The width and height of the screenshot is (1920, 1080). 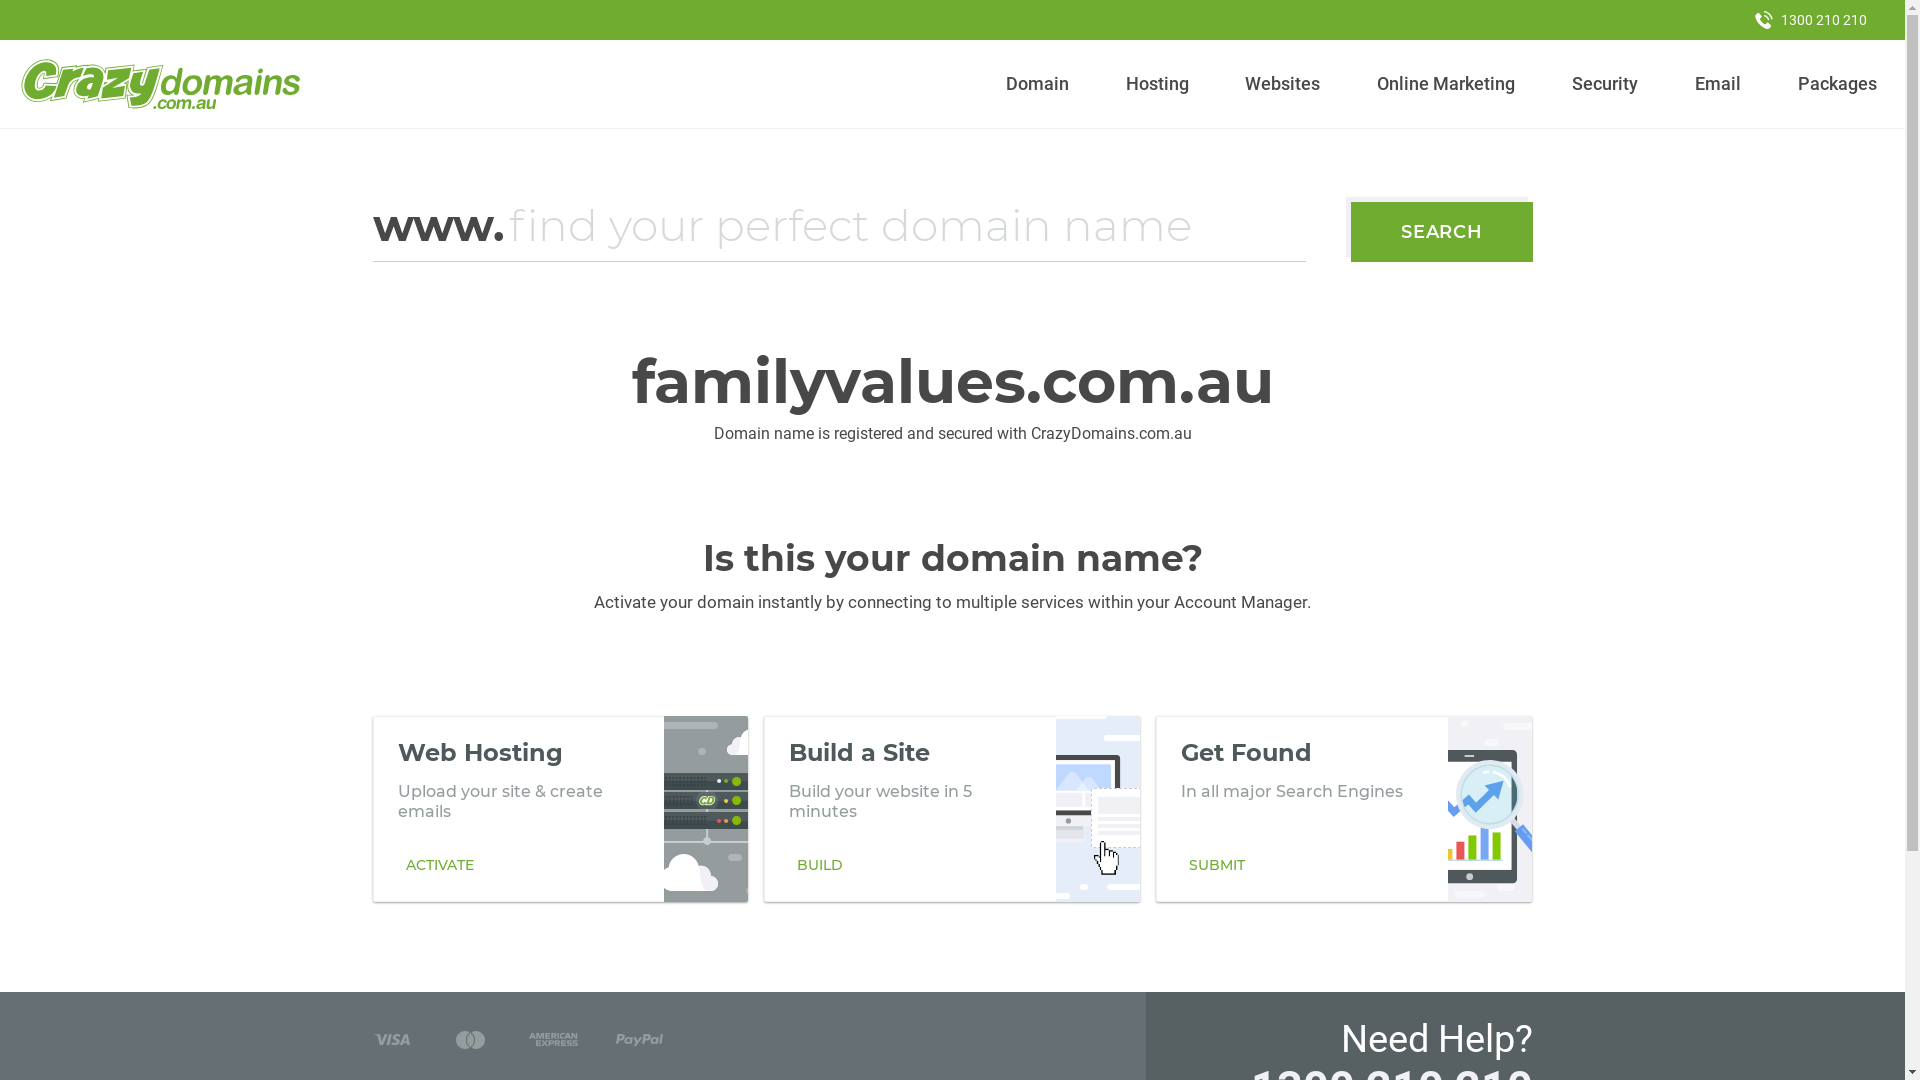 What do you see at coordinates (1811, 20) in the screenshot?
I see `1300 210 210` at bounding box center [1811, 20].